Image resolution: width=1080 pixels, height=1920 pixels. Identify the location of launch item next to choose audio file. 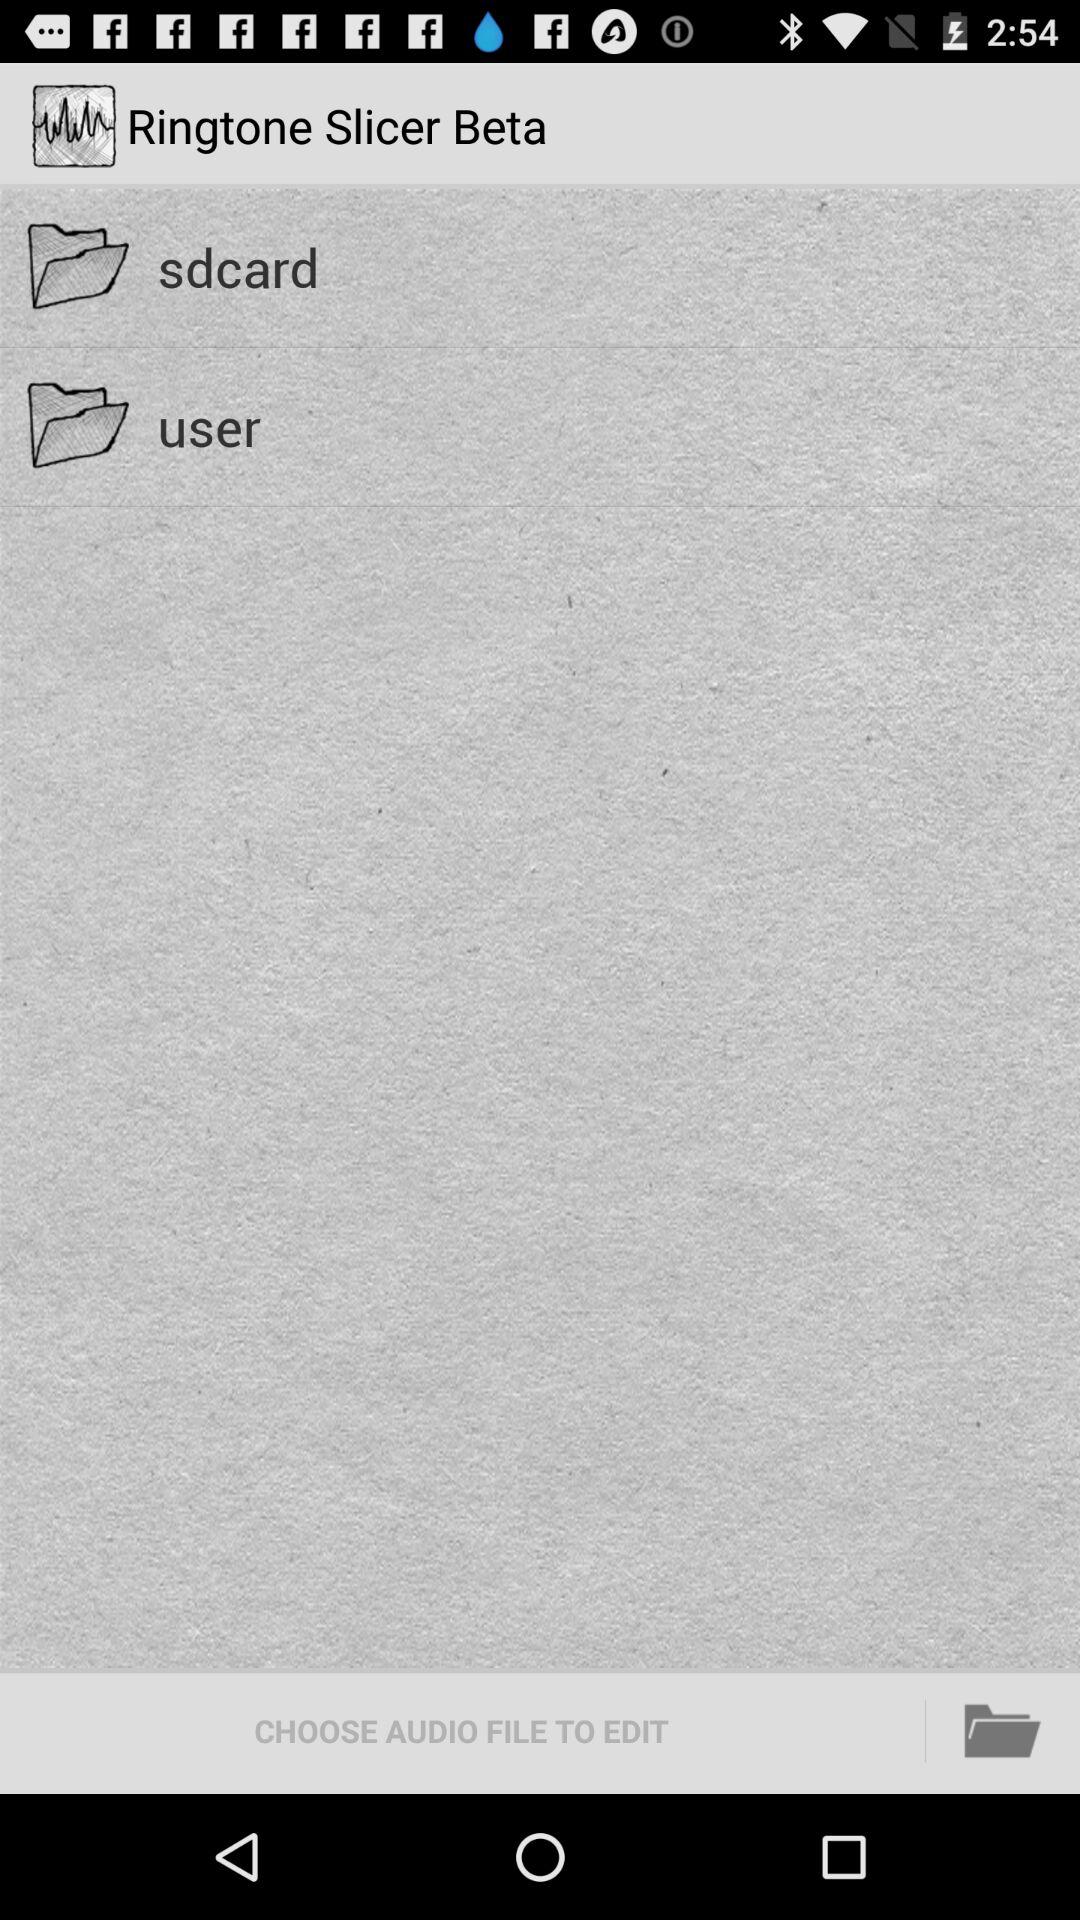
(1003, 1730).